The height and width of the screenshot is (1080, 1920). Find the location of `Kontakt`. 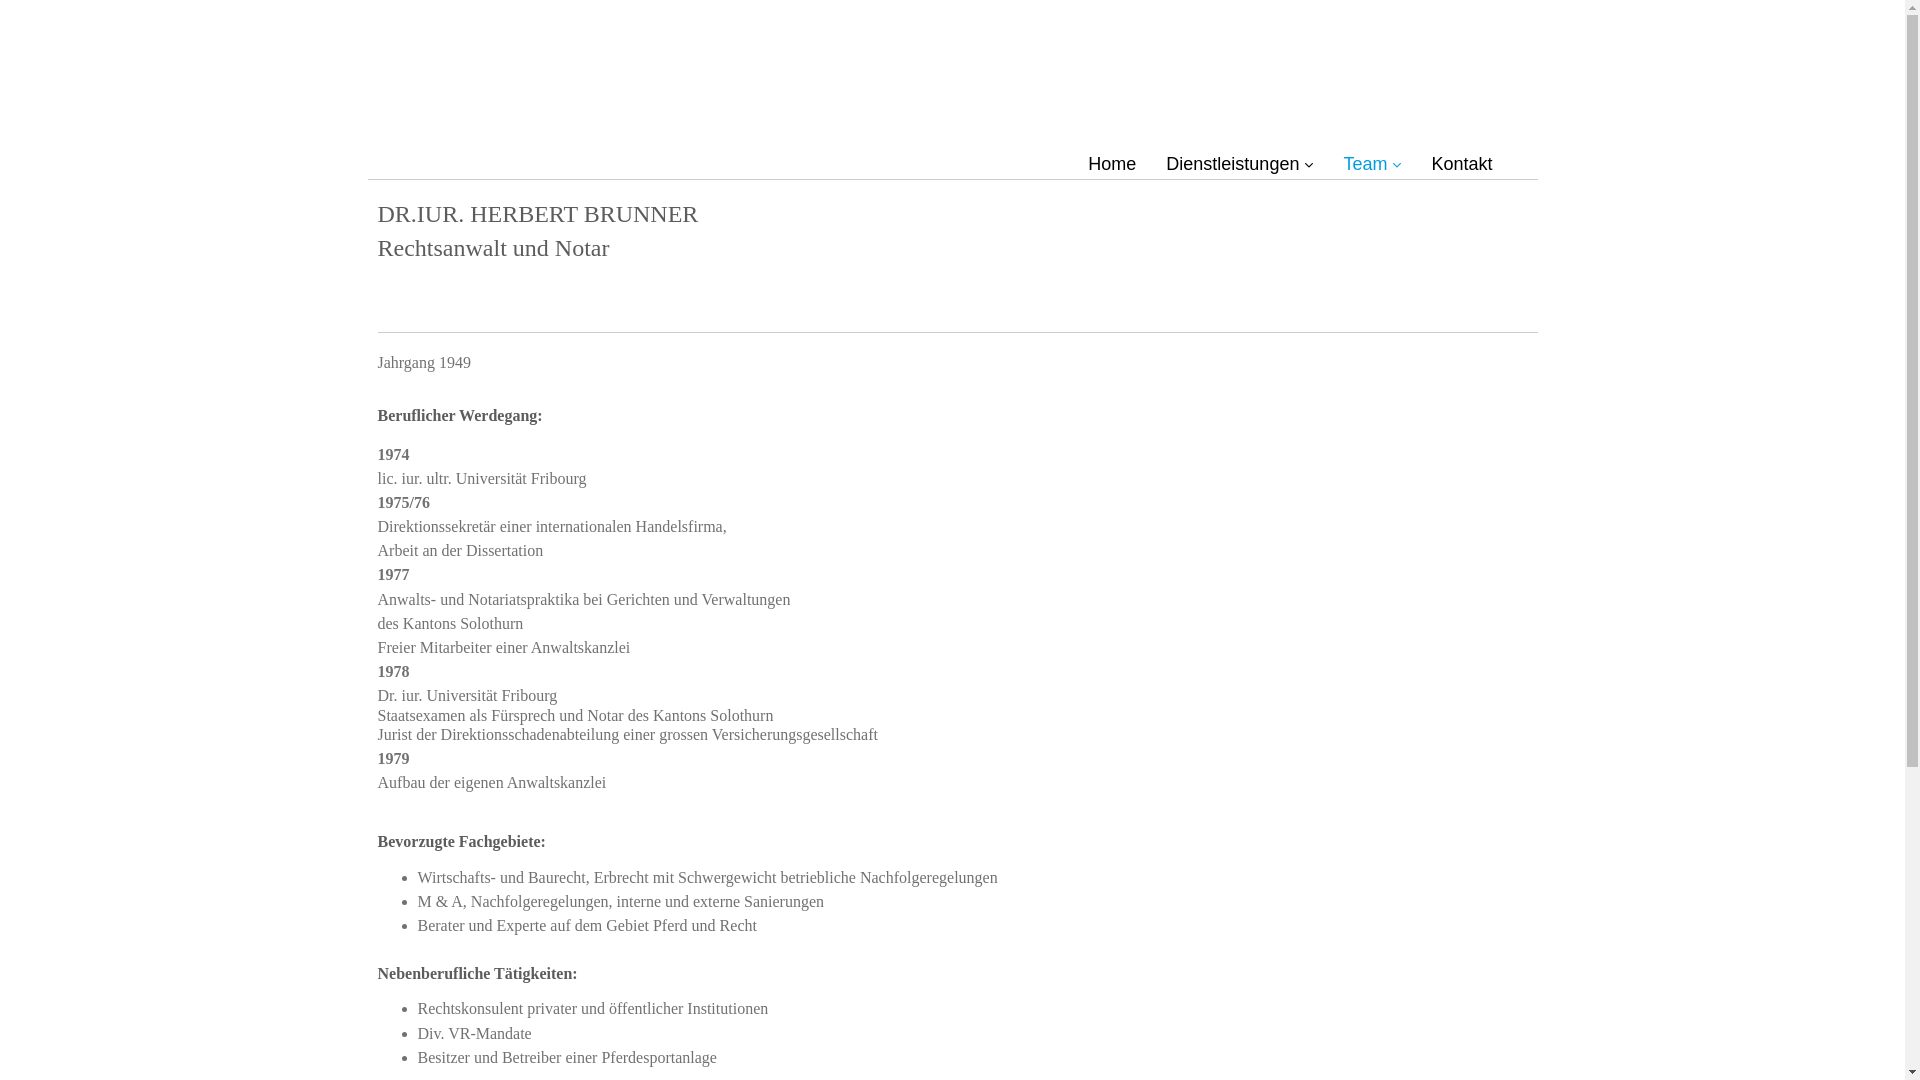

Kontakt is located at coordinates (1462, 164).